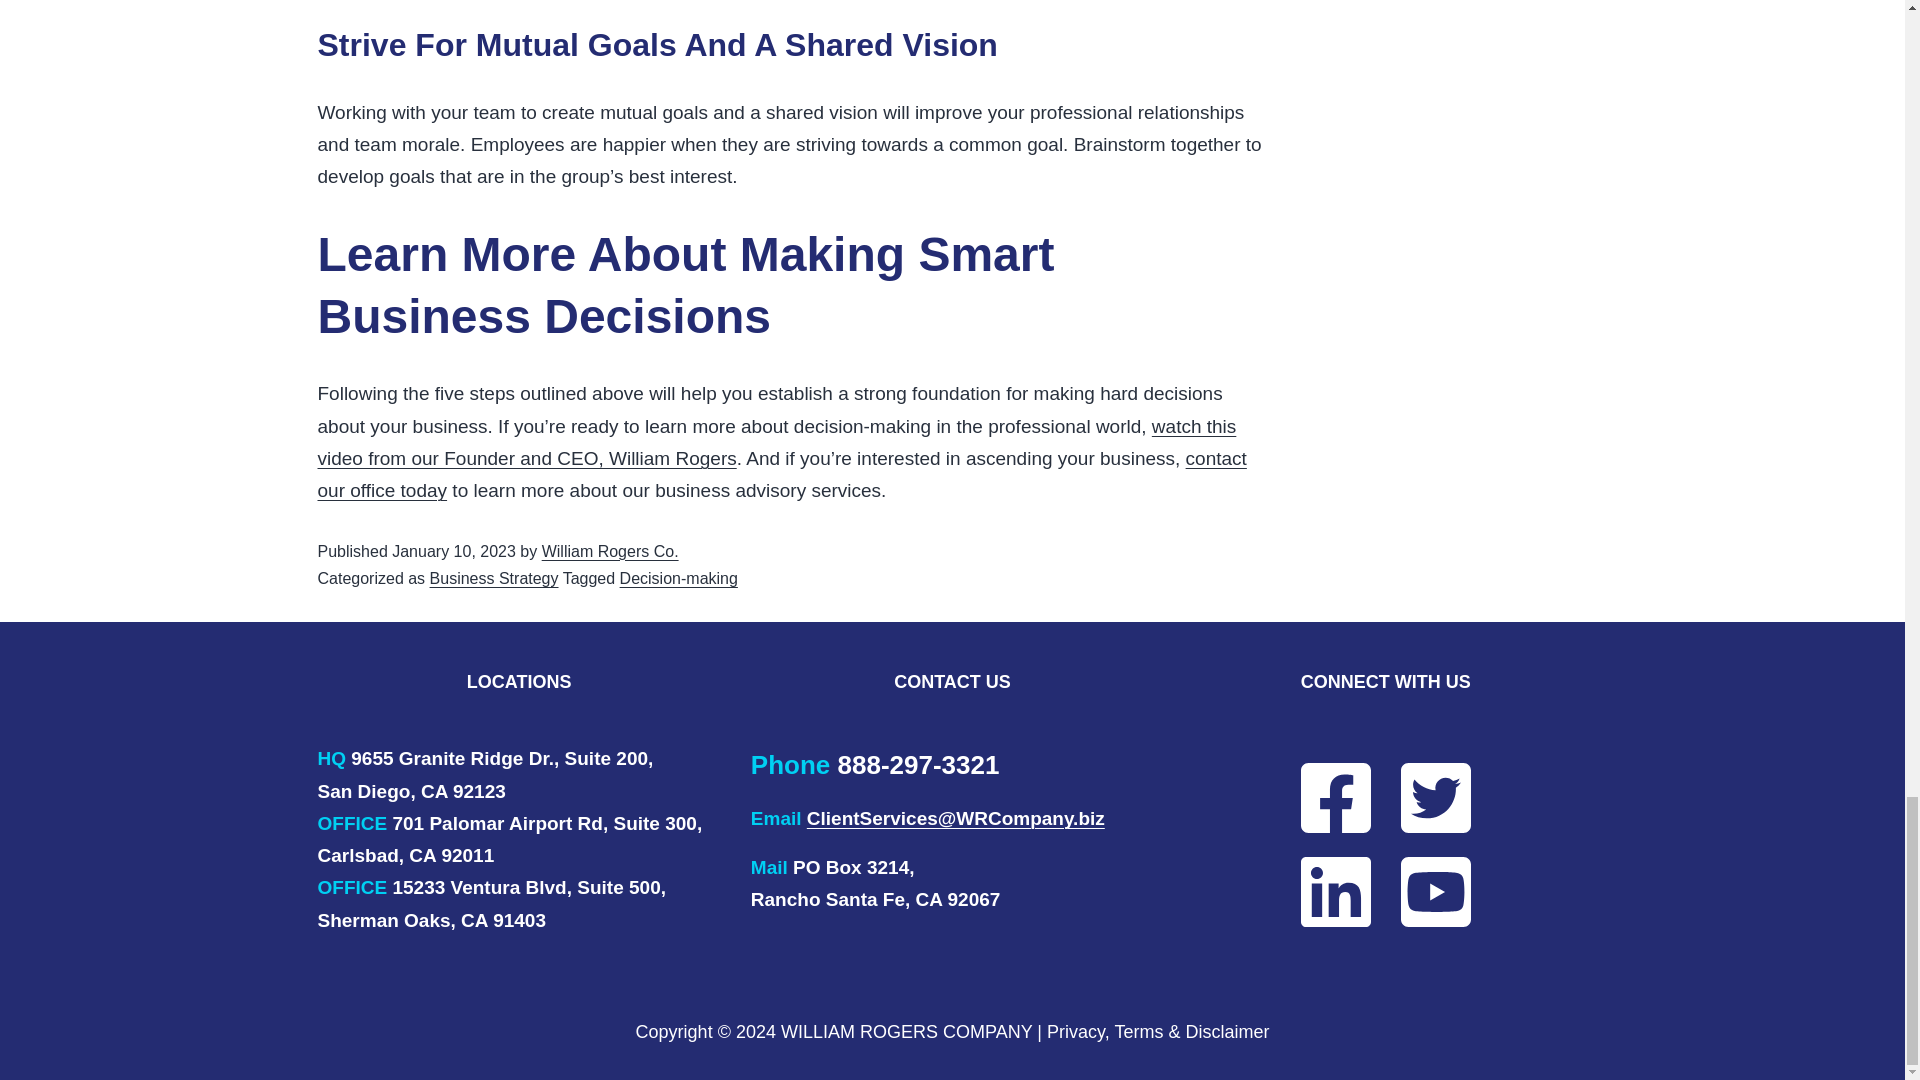 The image size is (1920, 1080). Describe the element at coordinates (782, 474) in the screenshot. I see `contact our office today` at that location.